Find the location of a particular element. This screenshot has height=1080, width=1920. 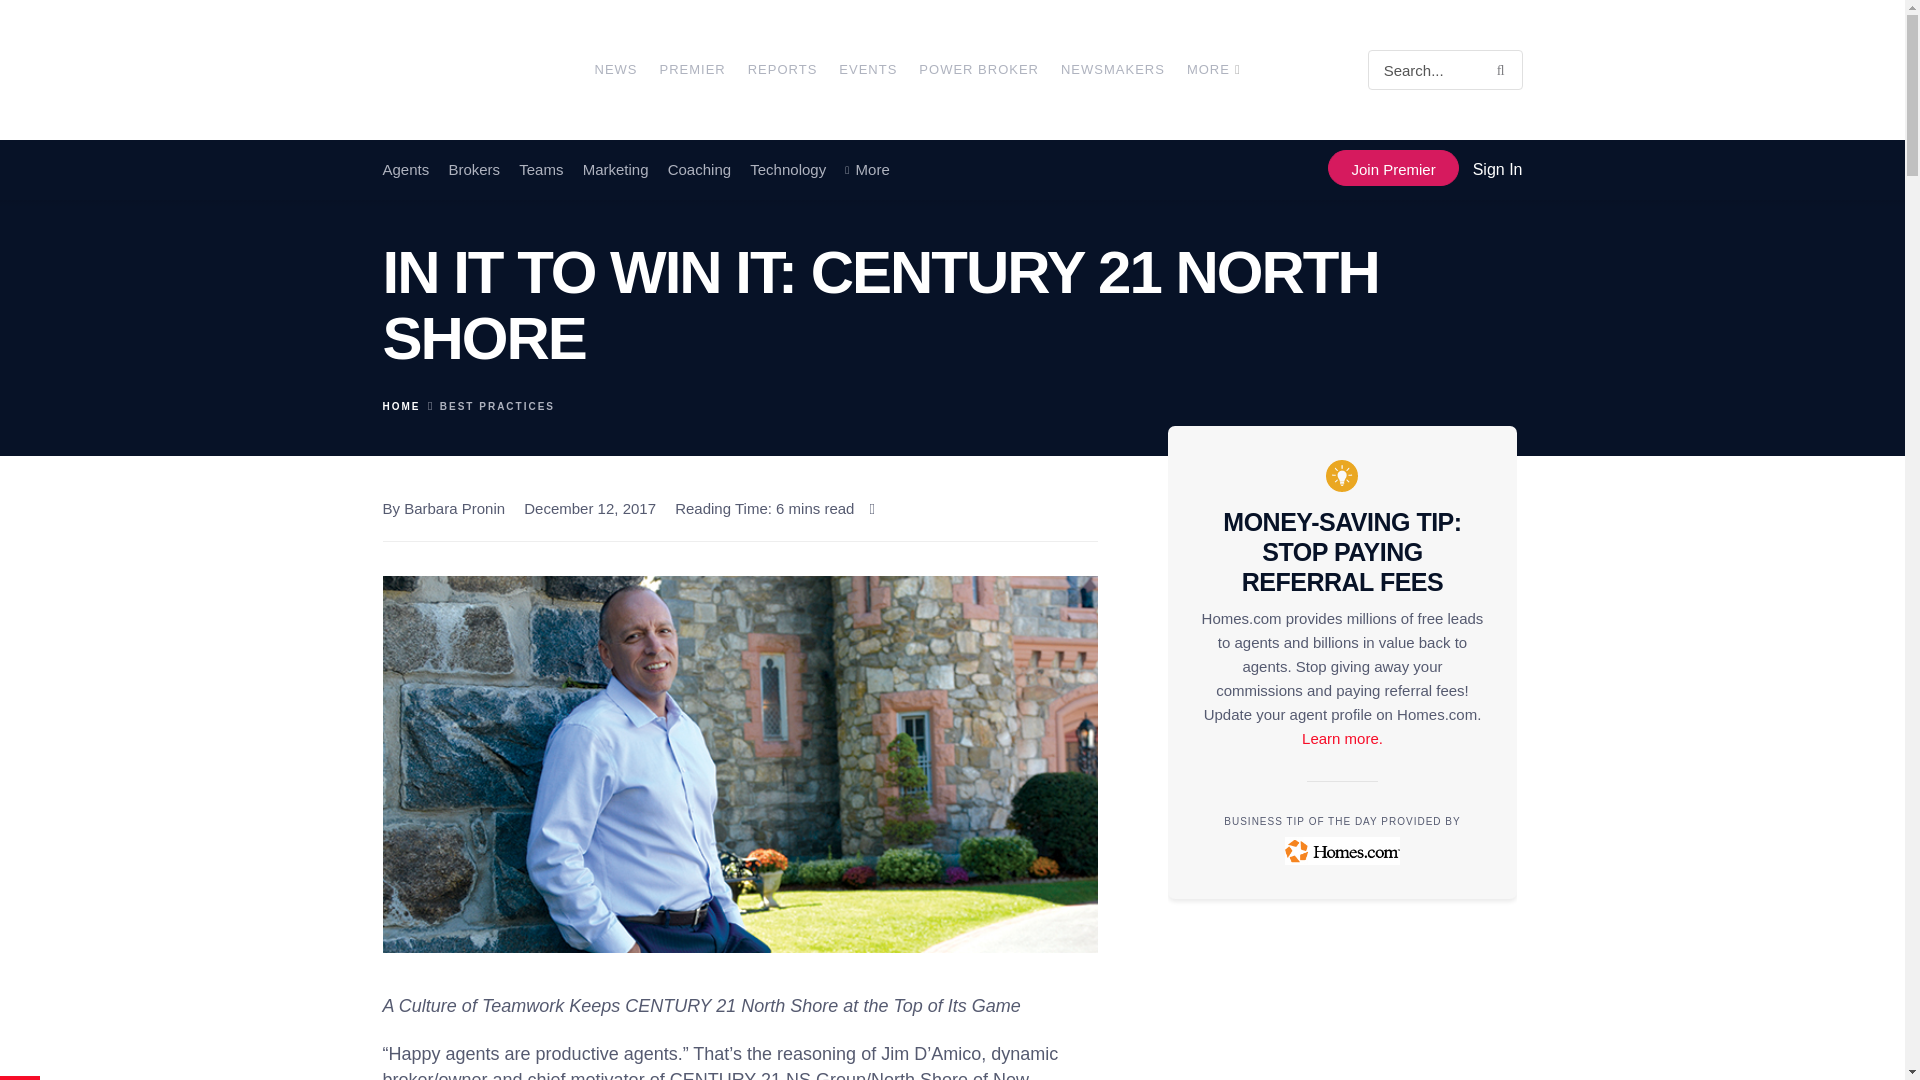

REPORTS is located at coordinates (782, 70).